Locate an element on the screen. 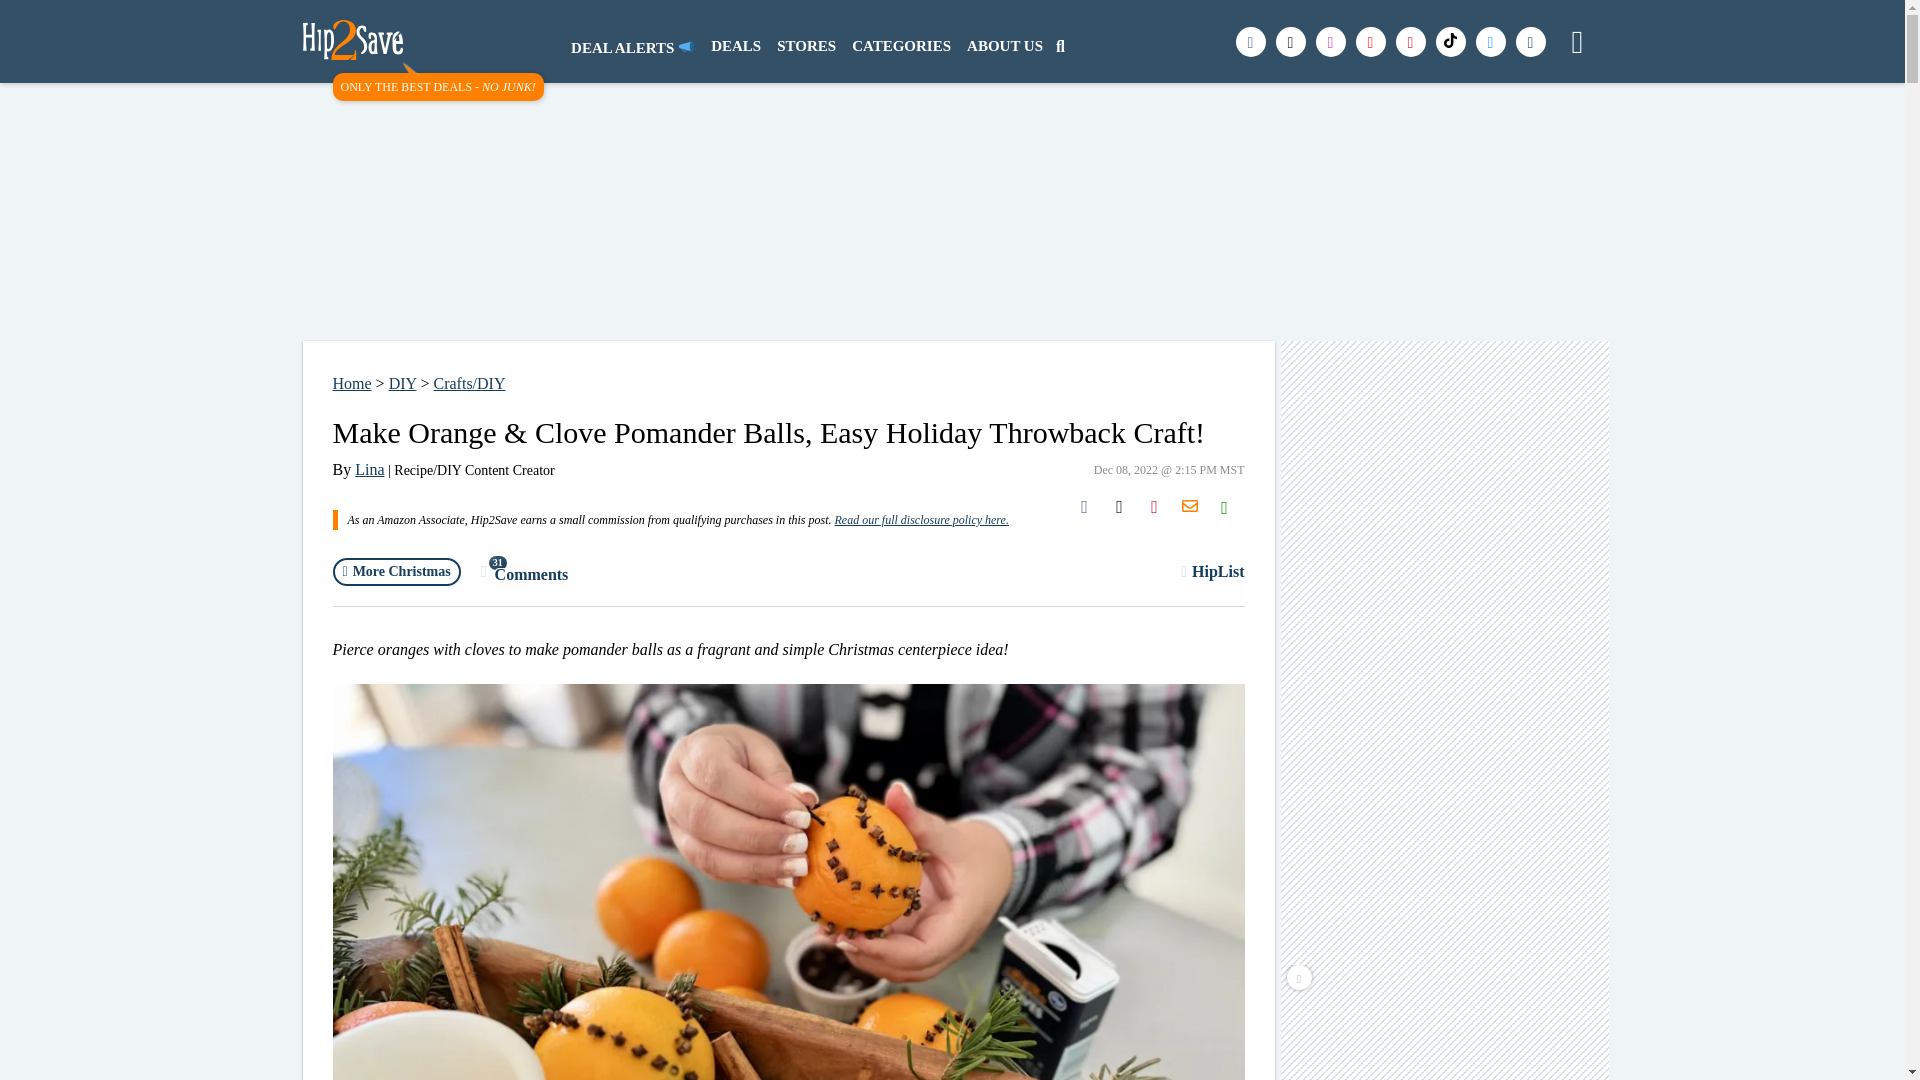 The width and height of the screenshot is (1920, 1080). CATEGORIES is located at coordinates (351, 383).